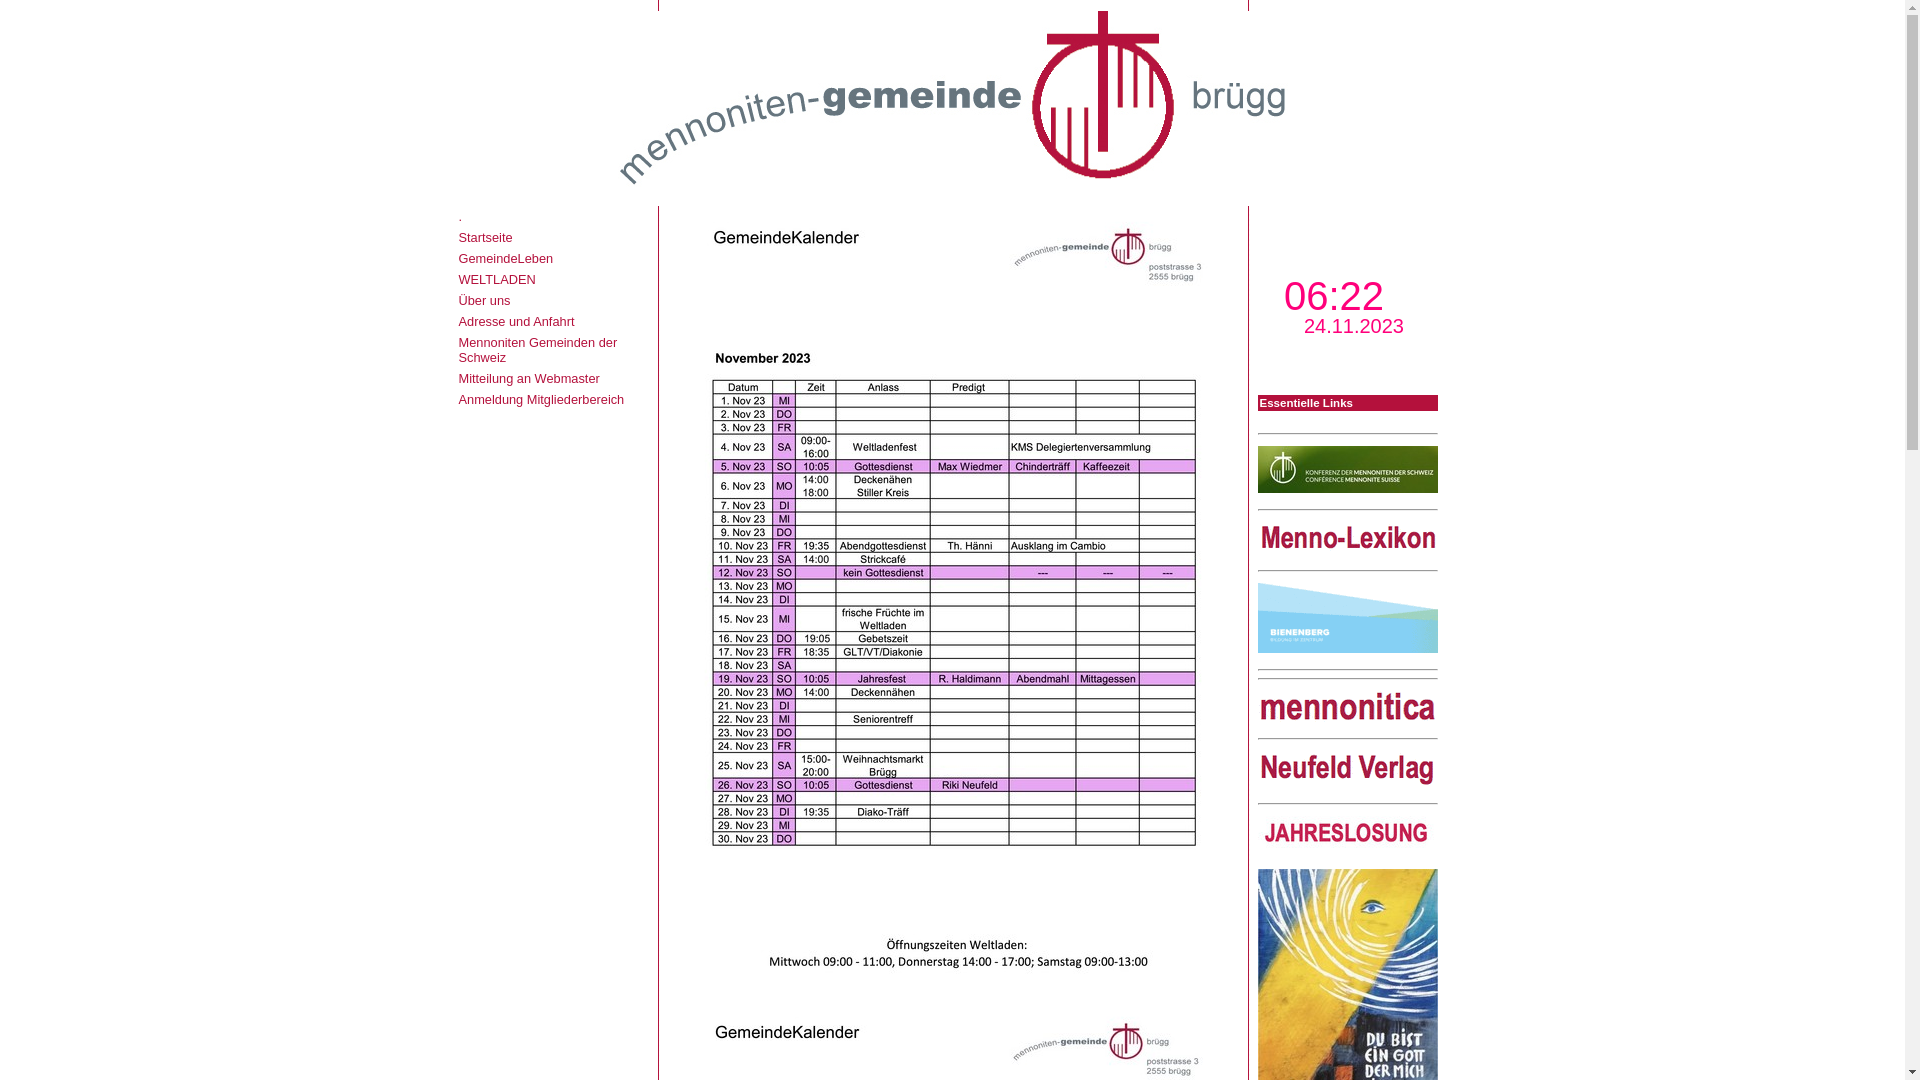 The height and width of the screenshot is (1080, 1920). What do you see at coordinates (485, 238) in the screenshot?
I see `Startseite` at bounding box center [485, 238].